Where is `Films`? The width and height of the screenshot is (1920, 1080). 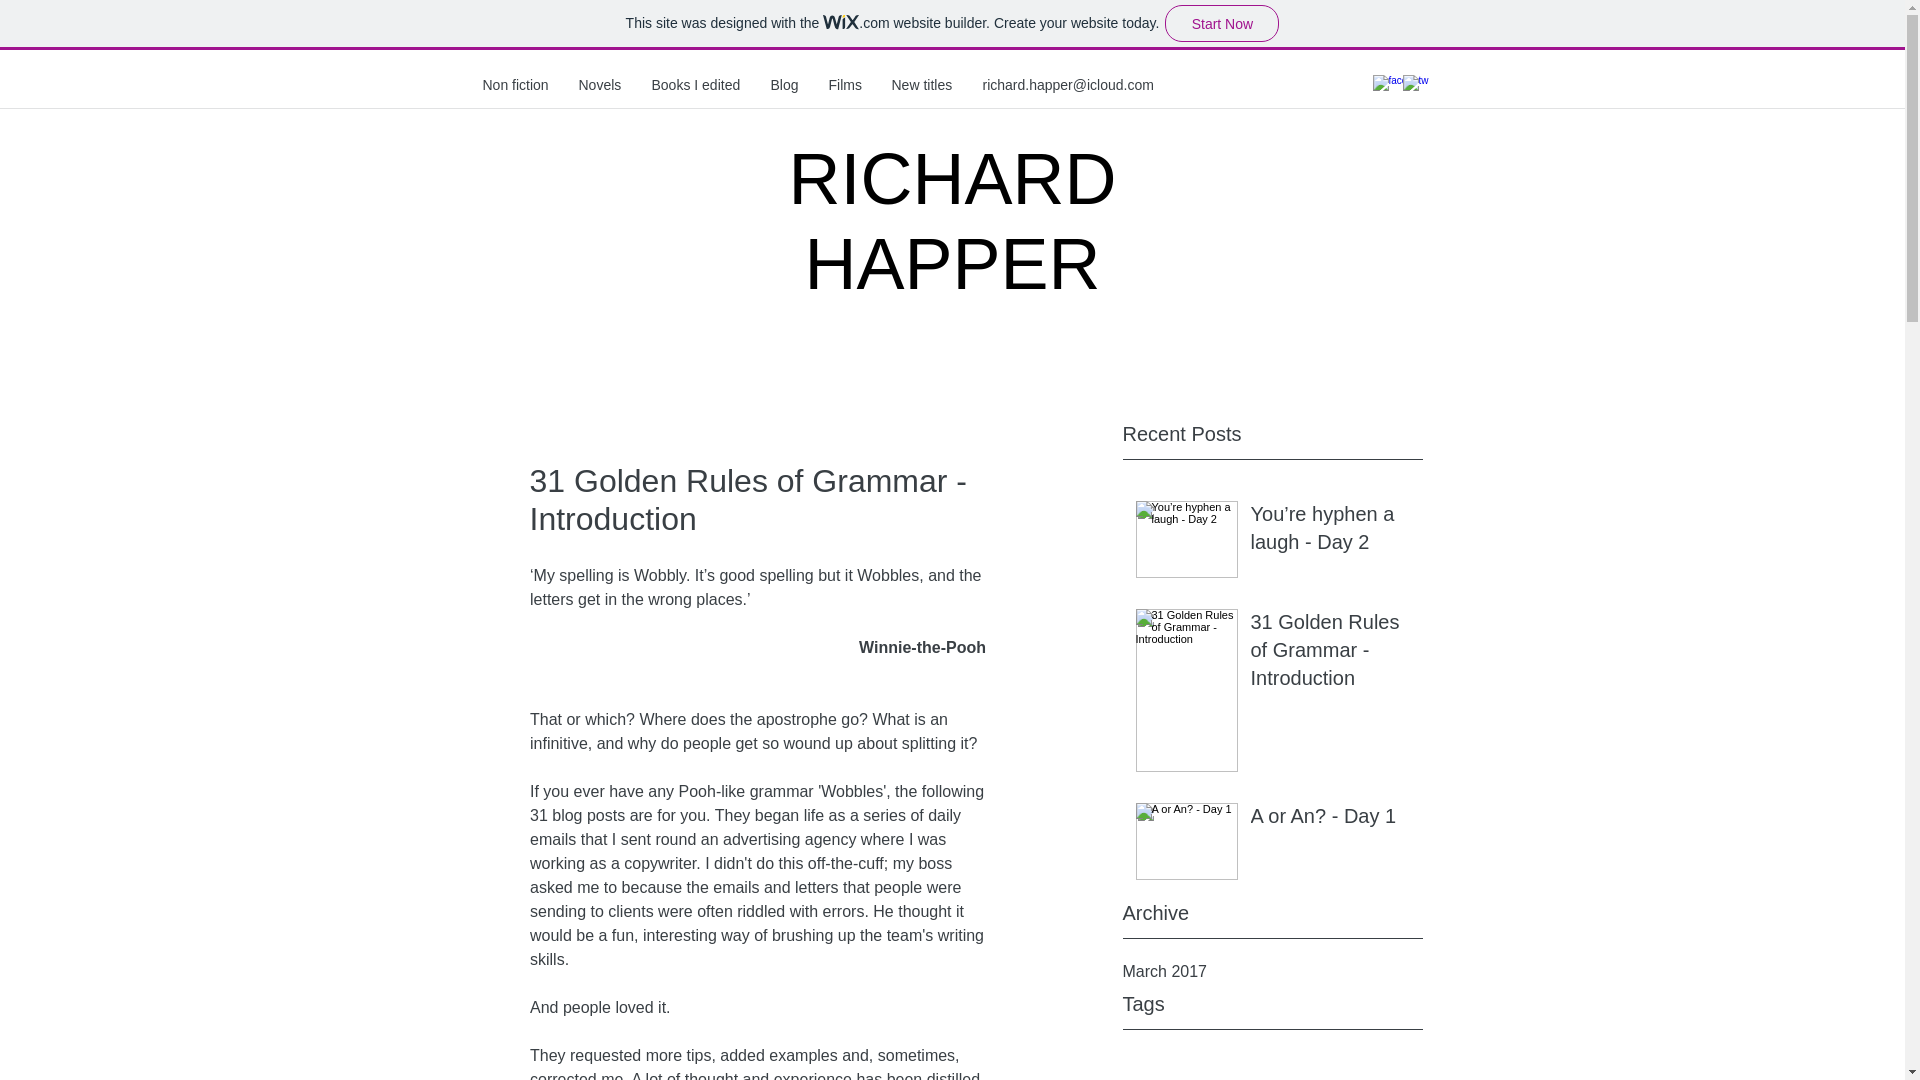
Films is located at coordinates (846, 85).